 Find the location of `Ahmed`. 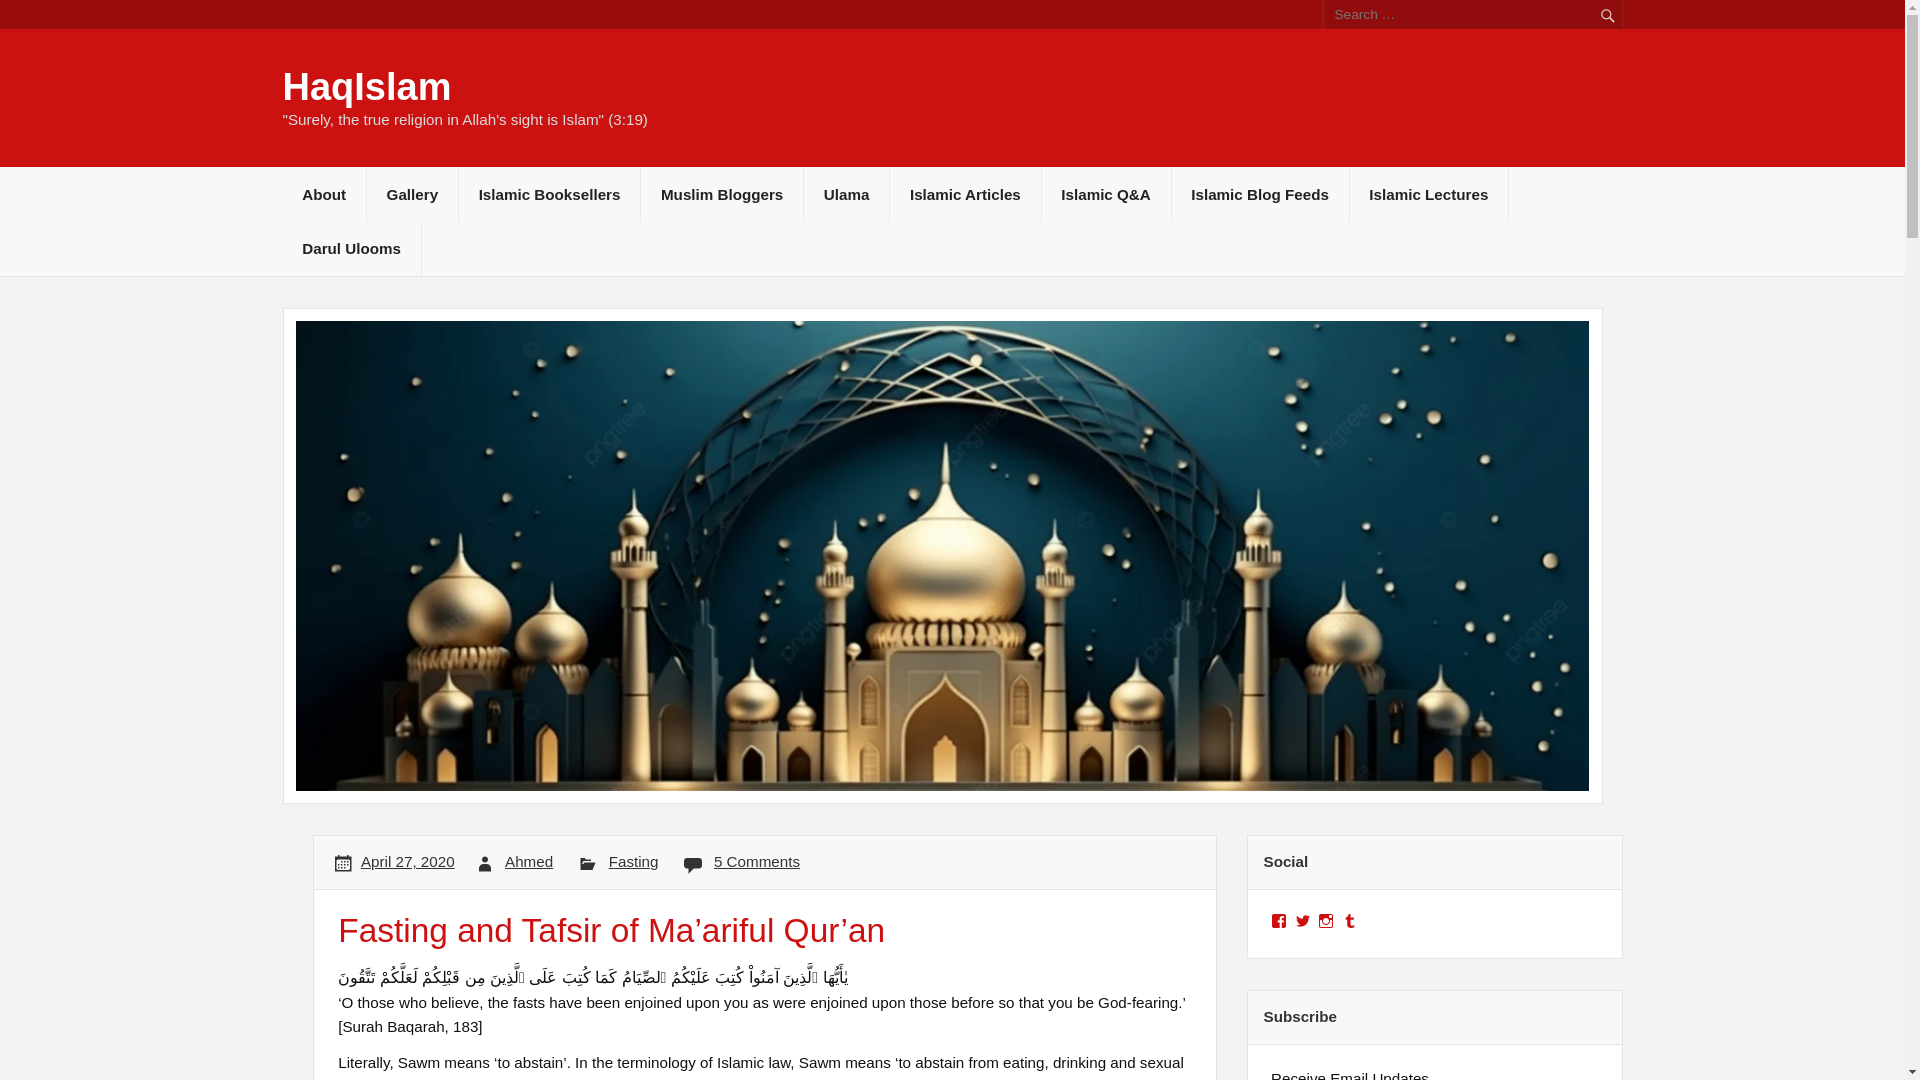

Ahmed is located at coordinates (528, 862).